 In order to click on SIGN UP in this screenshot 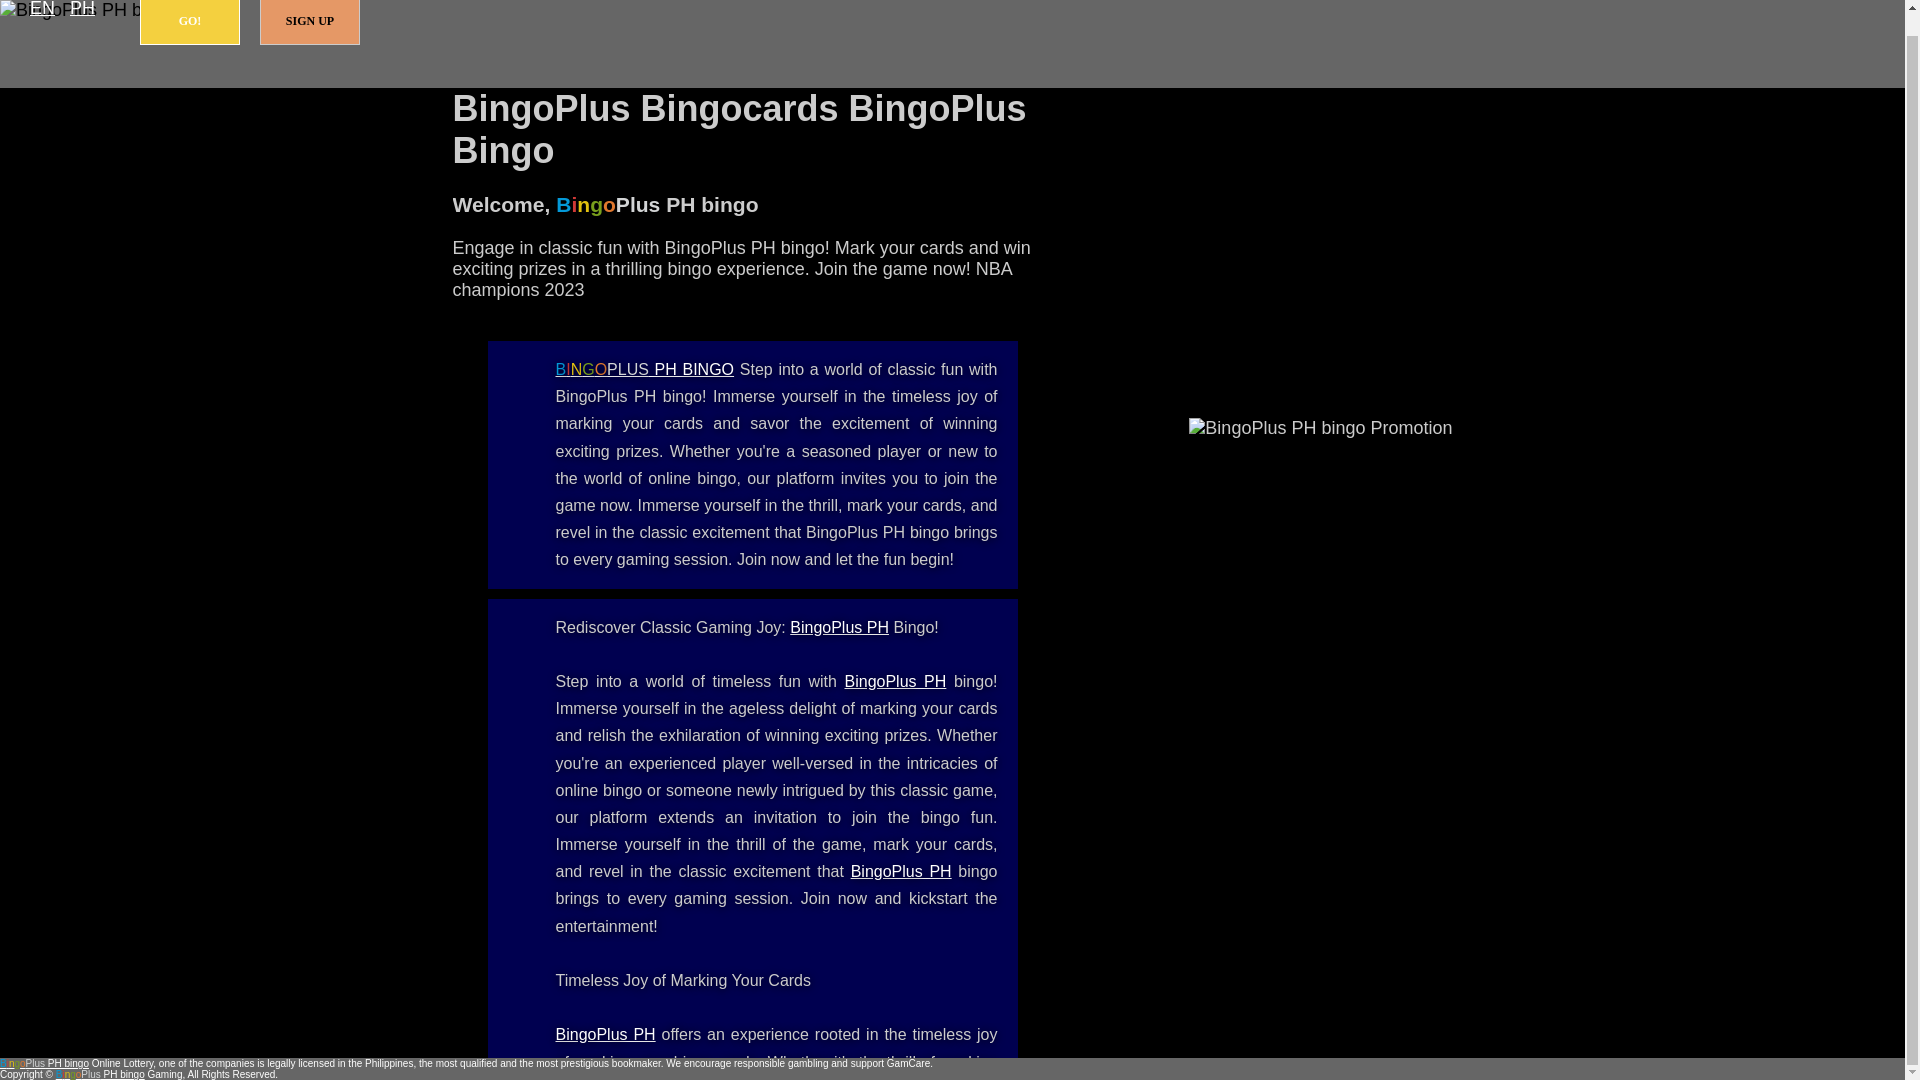, I will do `click(310, 22)`.